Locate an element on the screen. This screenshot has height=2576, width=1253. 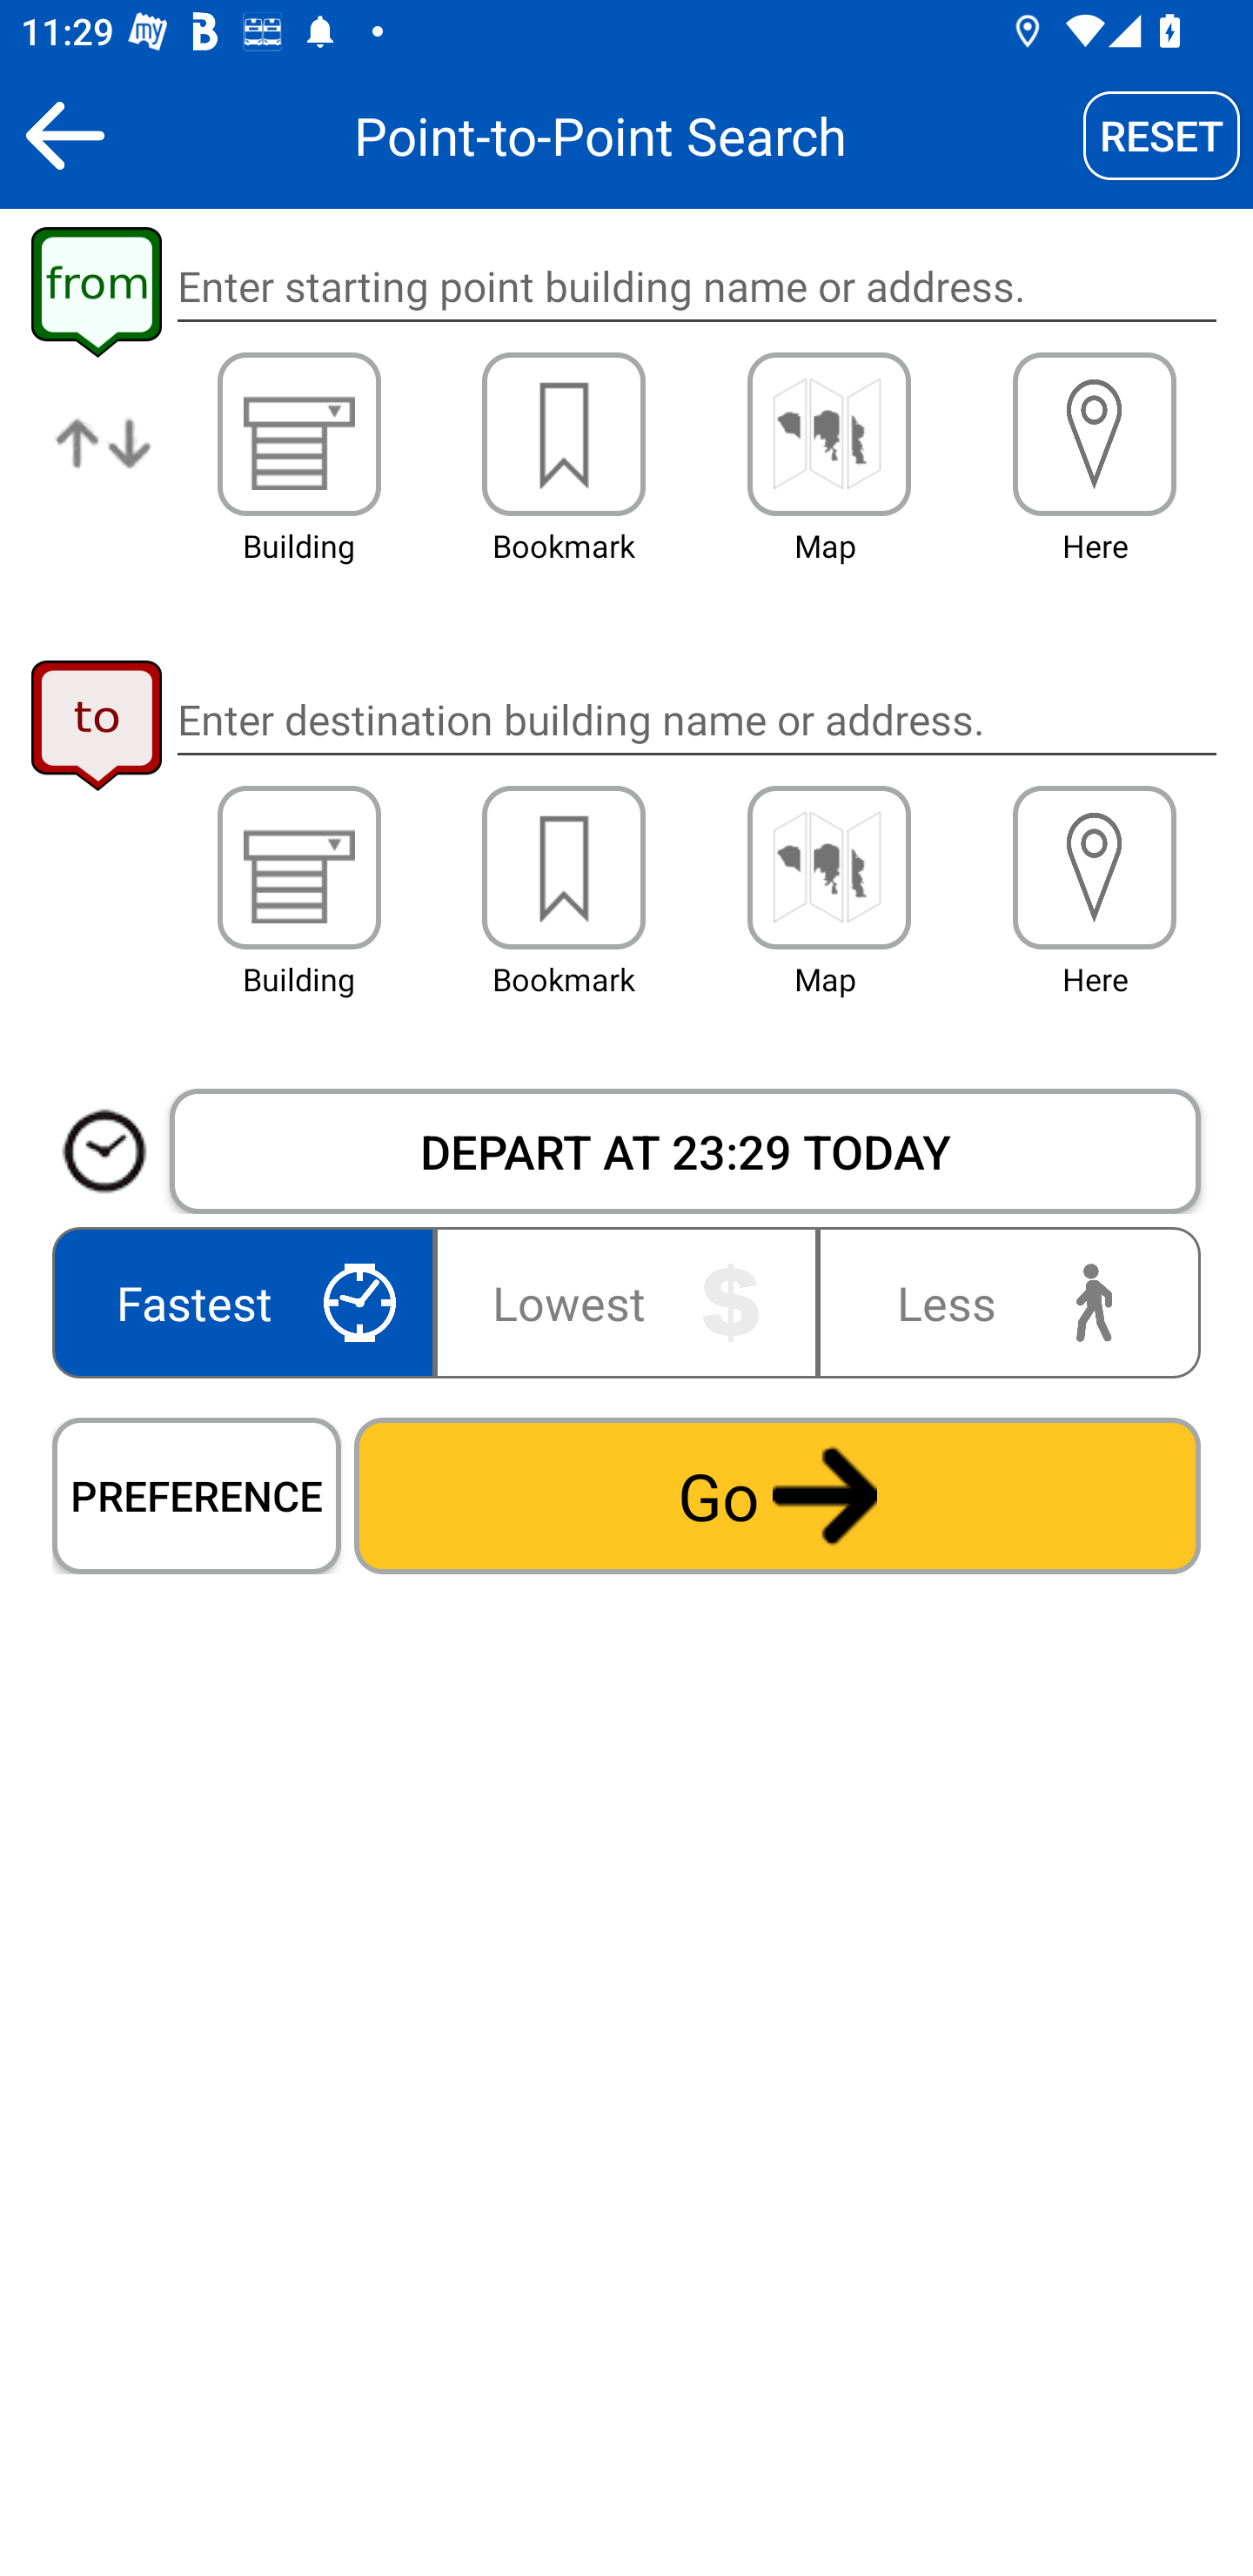
Enter starting point building name or address. is located at coordinates (696, 287).